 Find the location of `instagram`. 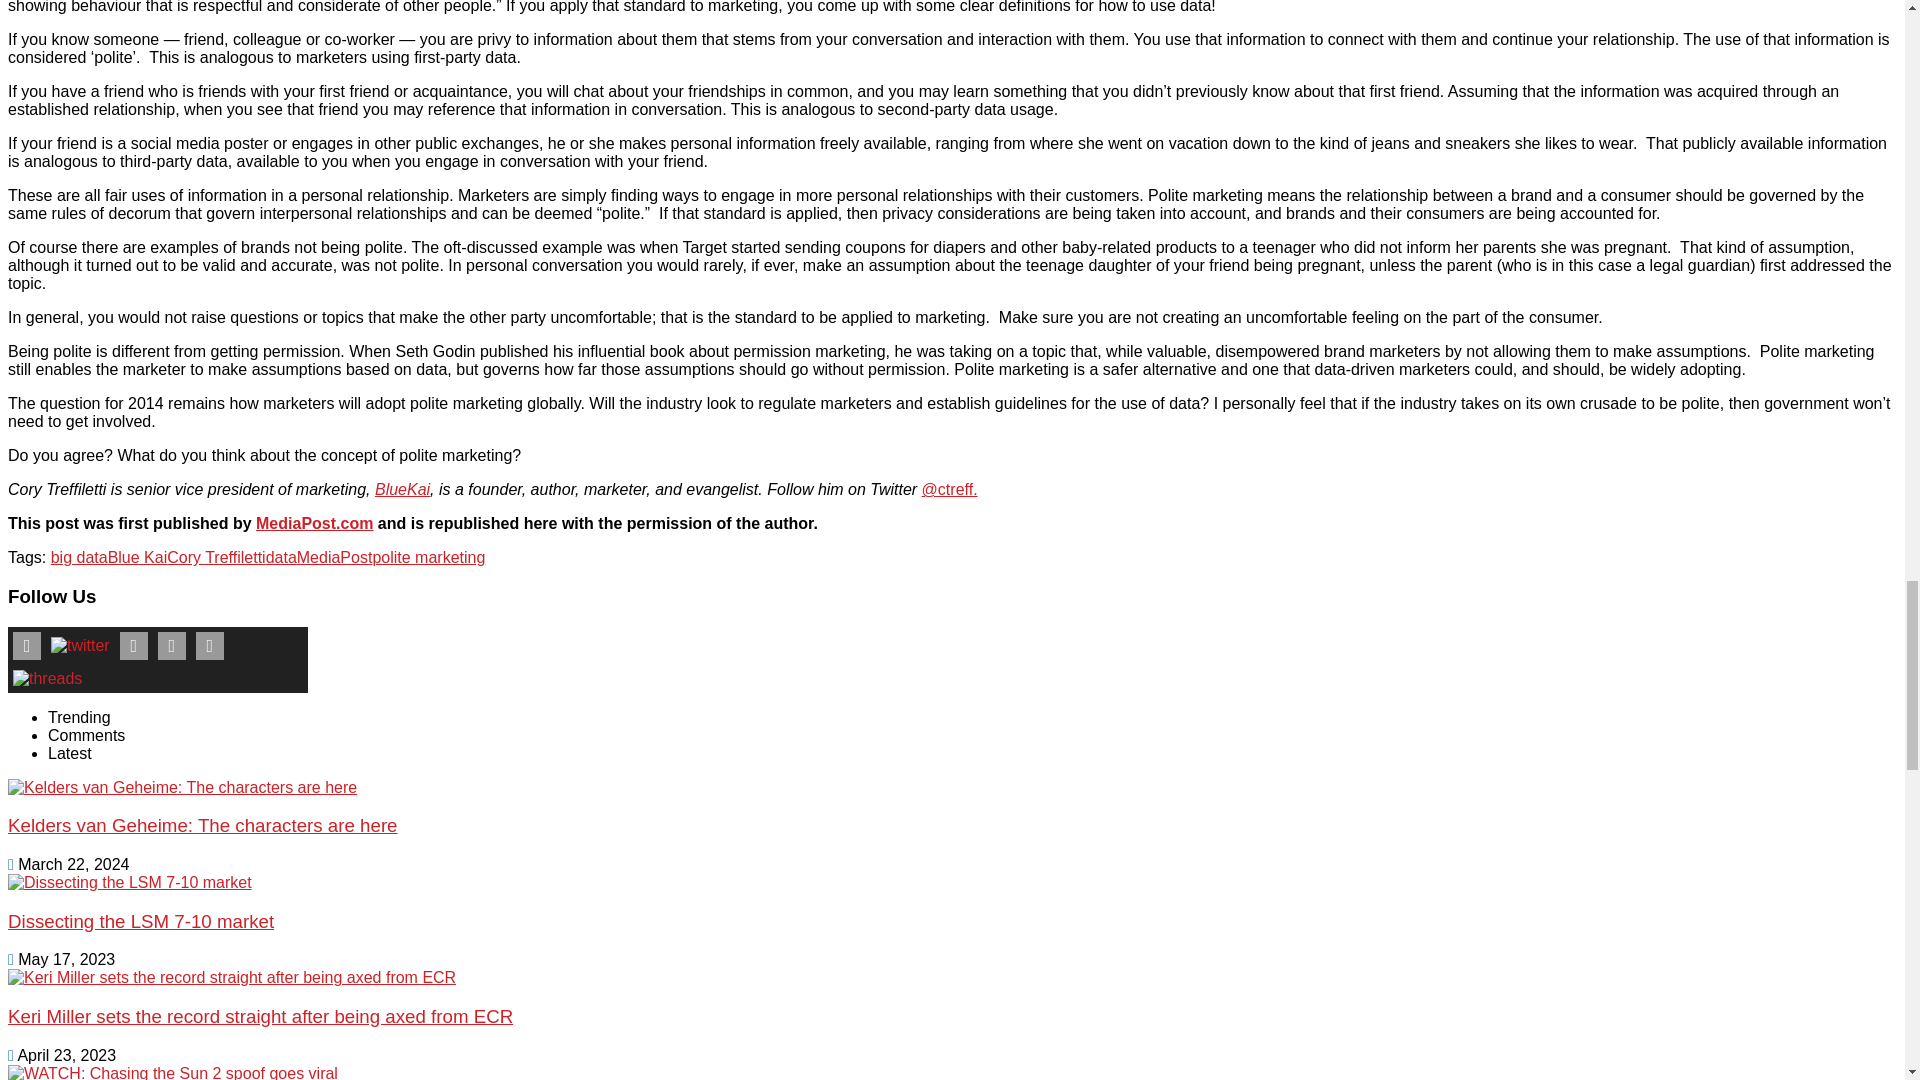

instagram is located at coordinates (210, 645).